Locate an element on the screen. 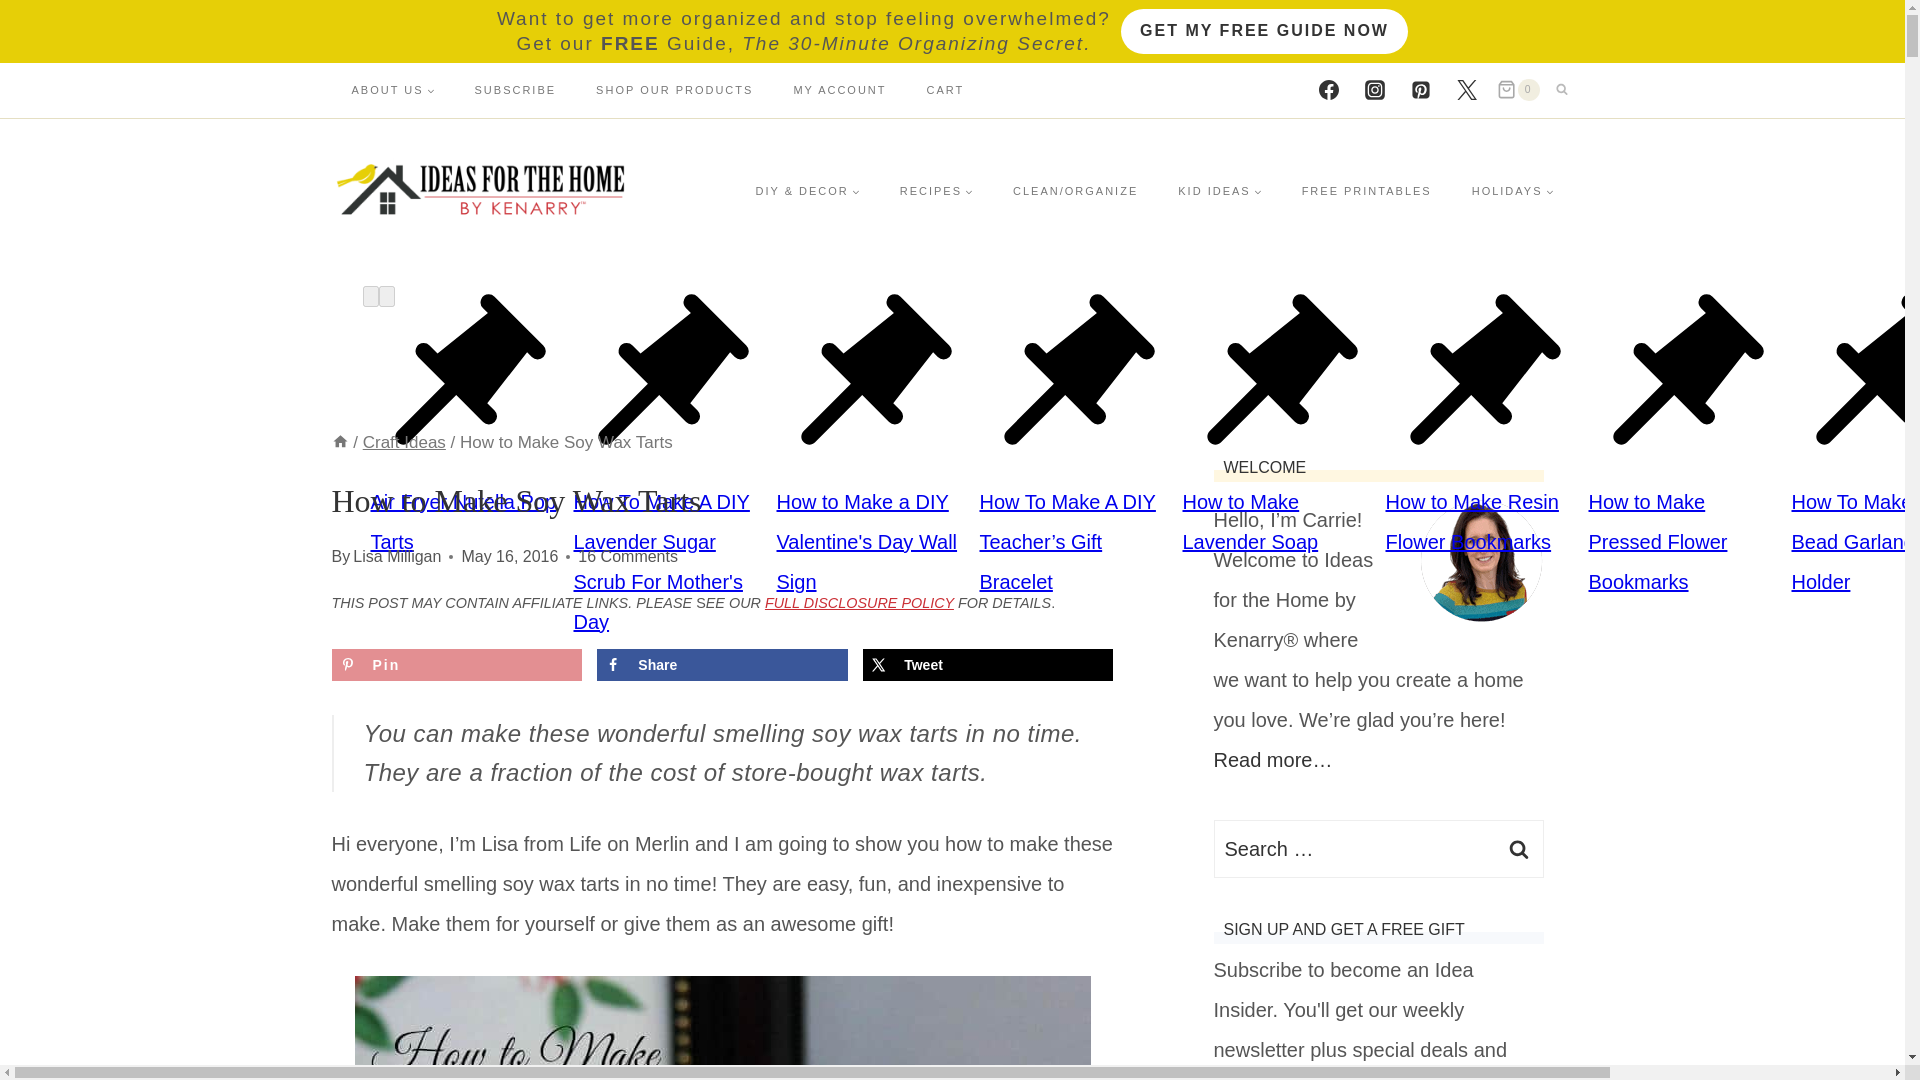 This screenshot has height=1080, width=1920. Share on Facebook is located at coordinates (722, 665).